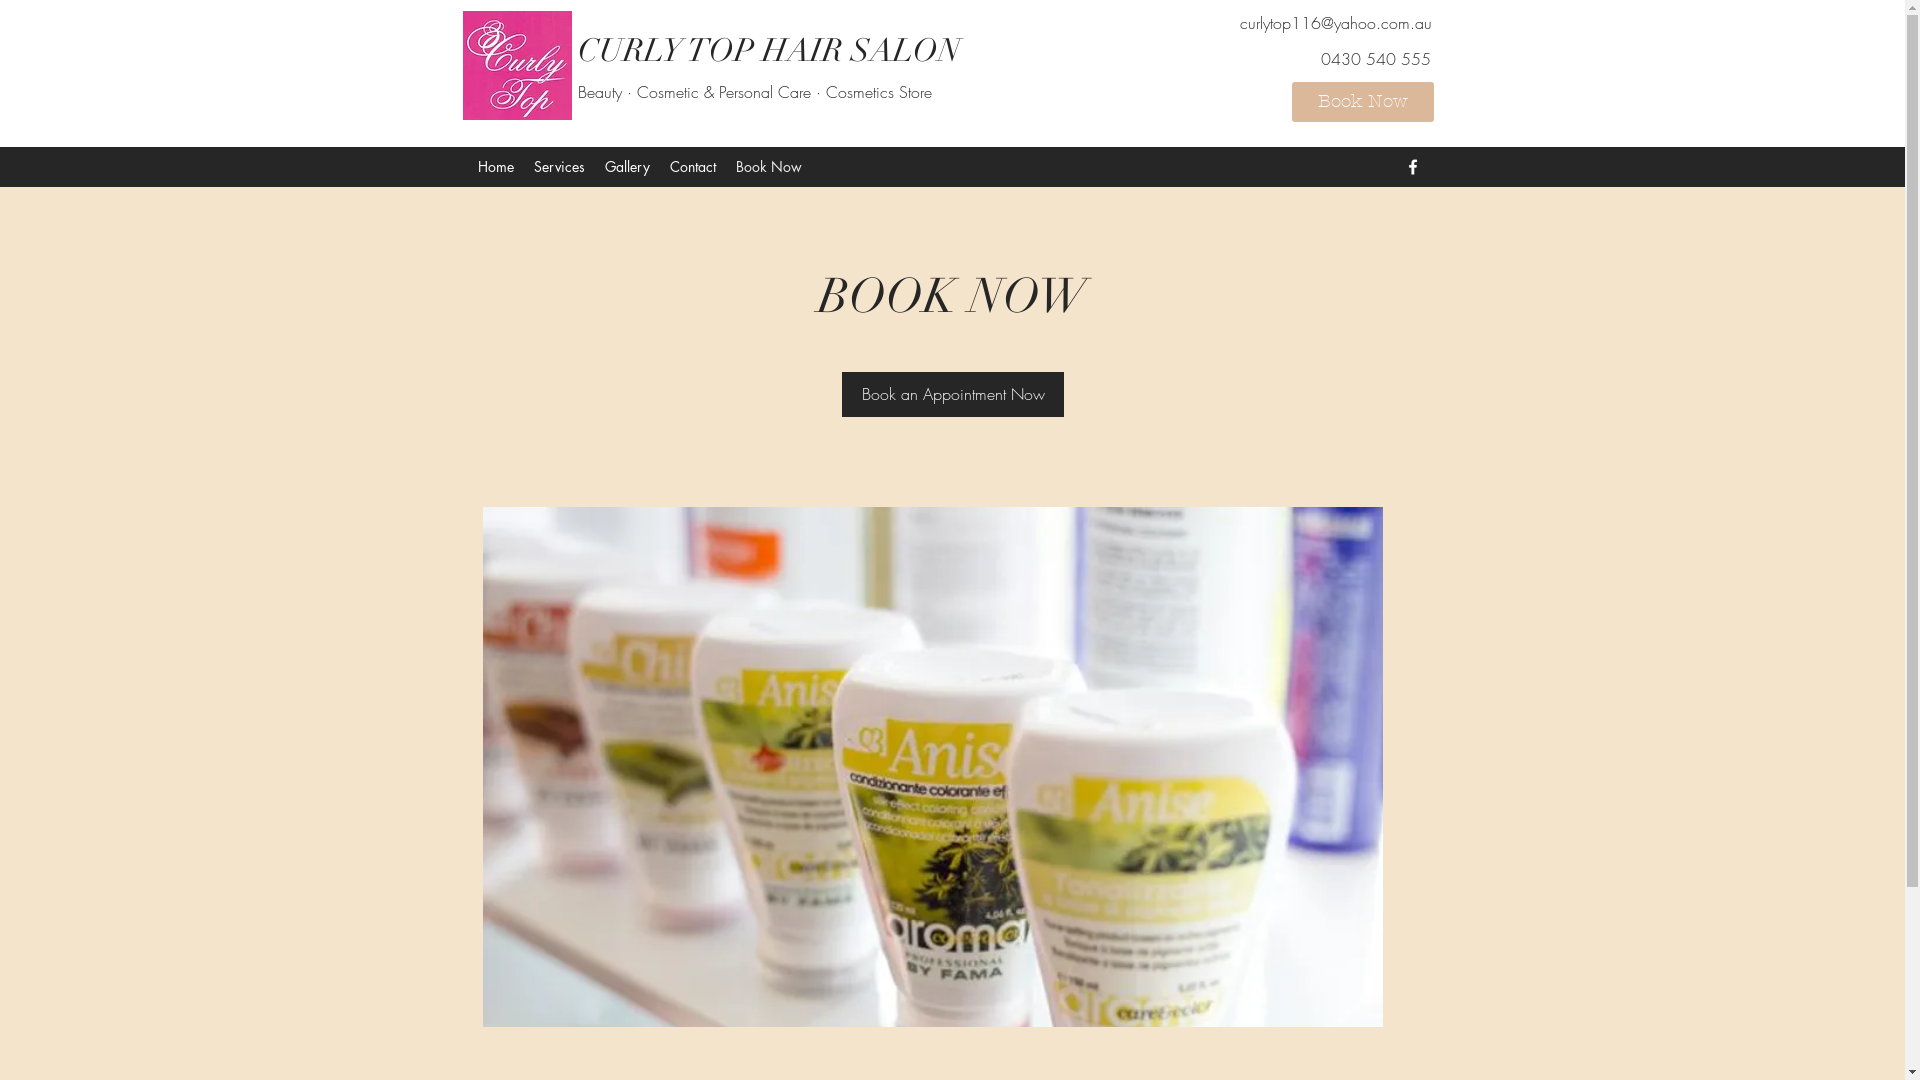 The image size is (1920, 1080). What do you see at coordinates (693, 167) in the screenshot?
I see `Contact` at bounding box center [693, 167].